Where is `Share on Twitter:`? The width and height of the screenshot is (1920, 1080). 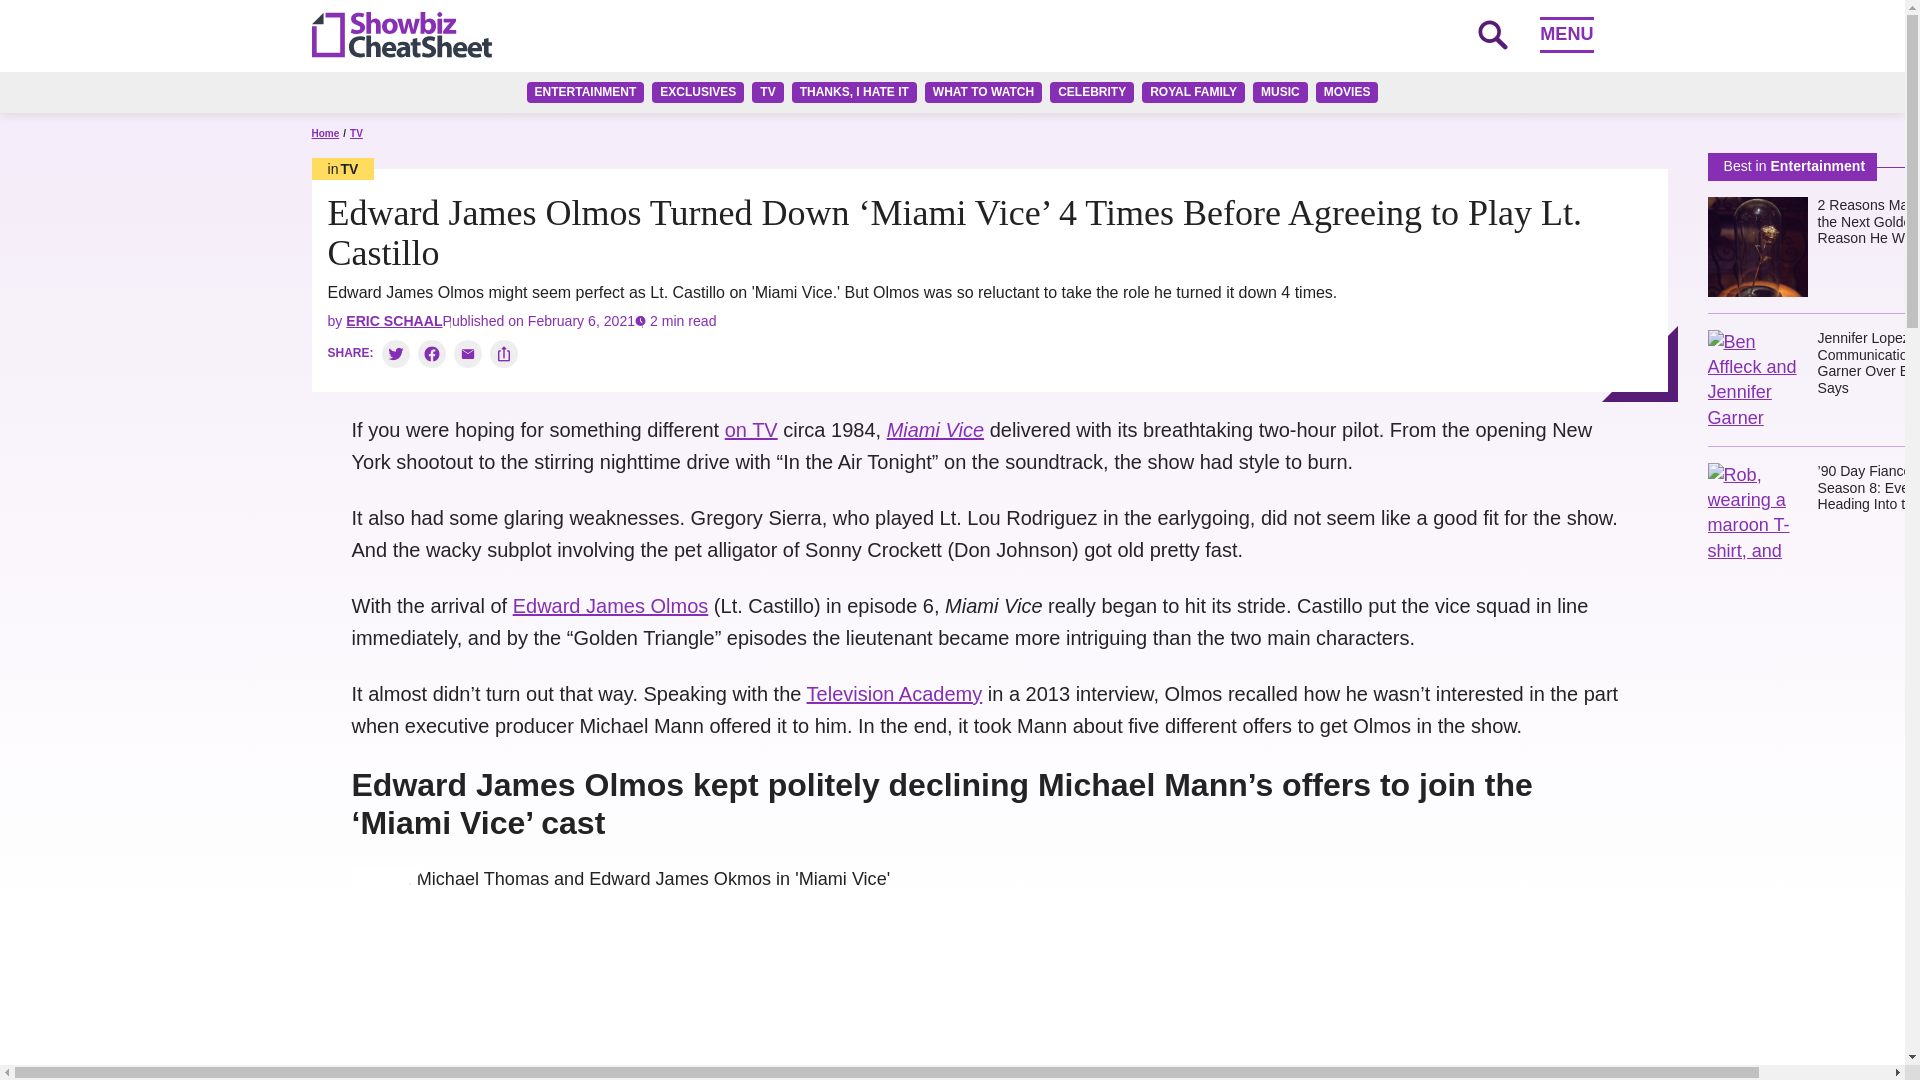 Share on Twitter: is located at coordinates (396, 354).